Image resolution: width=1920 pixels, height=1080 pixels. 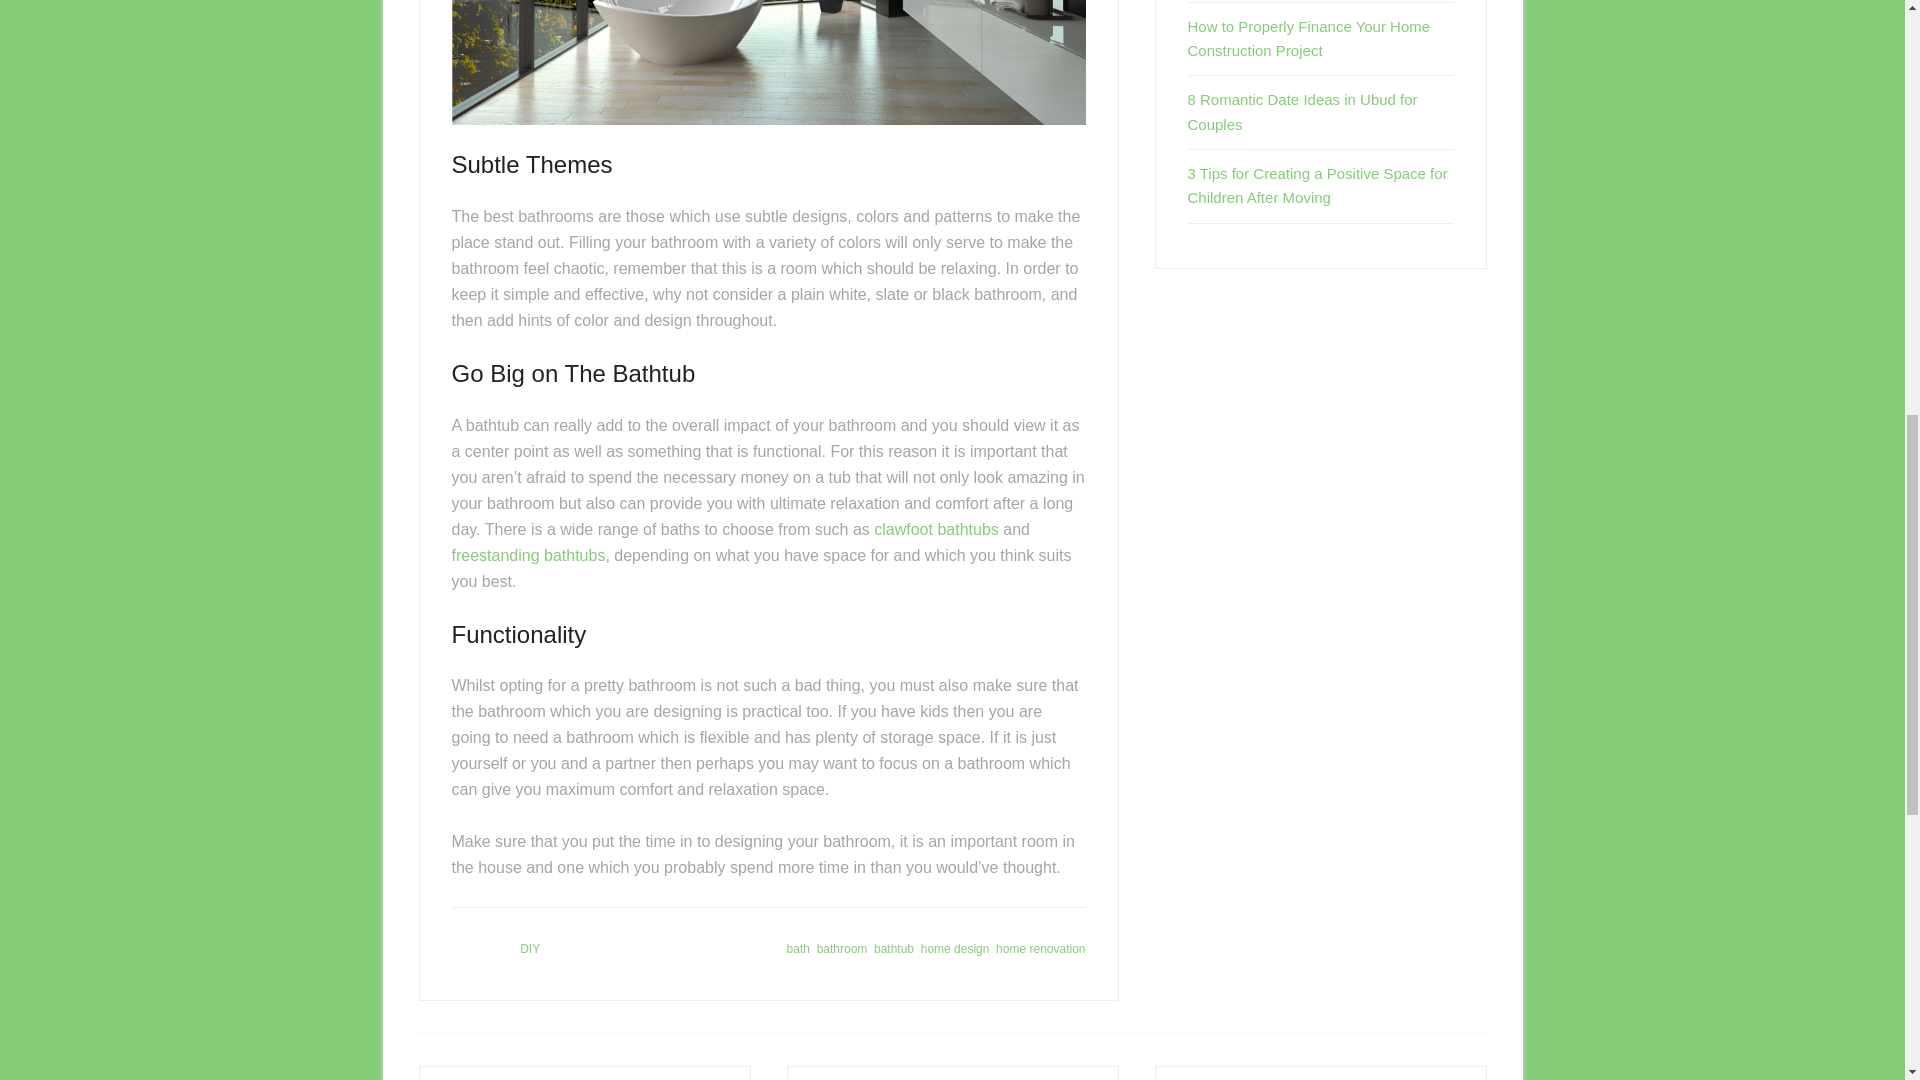 I want to click on bath, so click(x=798, y=948).